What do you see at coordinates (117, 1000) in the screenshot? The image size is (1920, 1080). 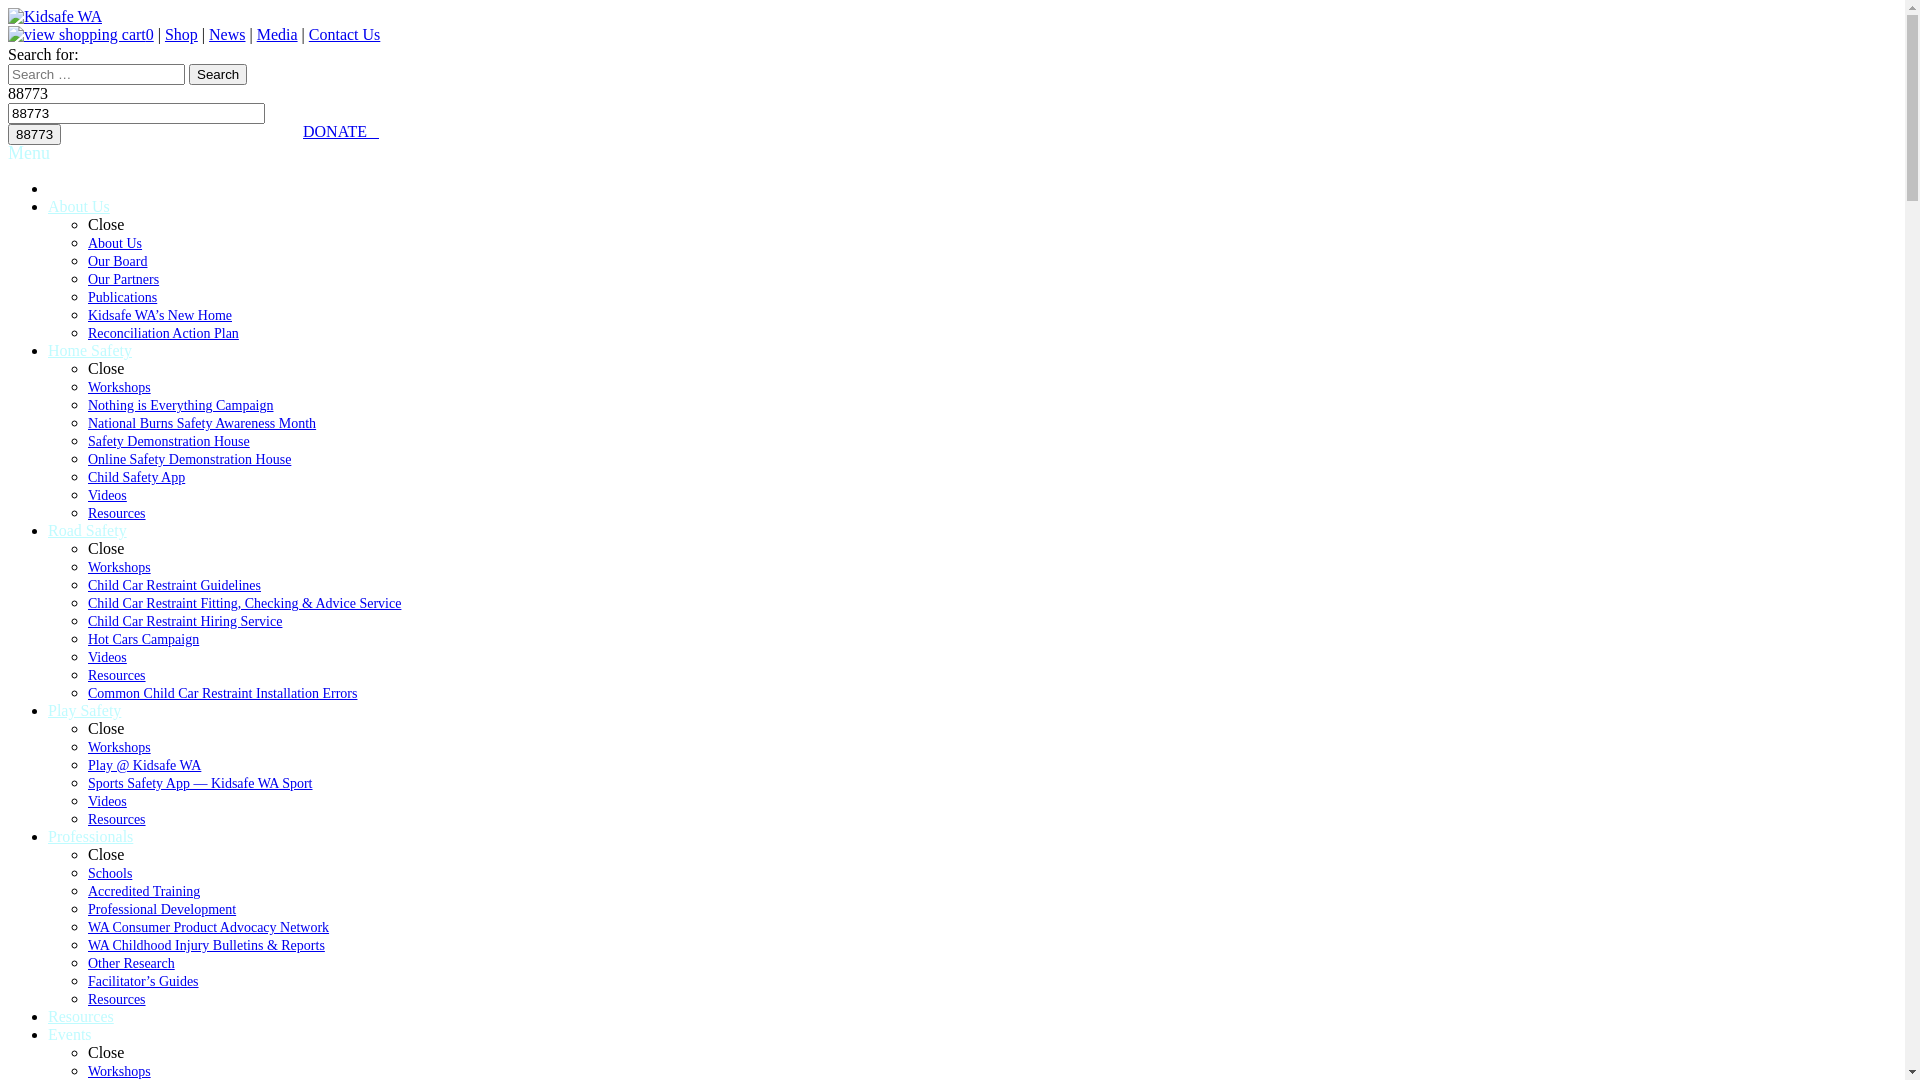 I see `Resources` at bounding box center [117, 1000].